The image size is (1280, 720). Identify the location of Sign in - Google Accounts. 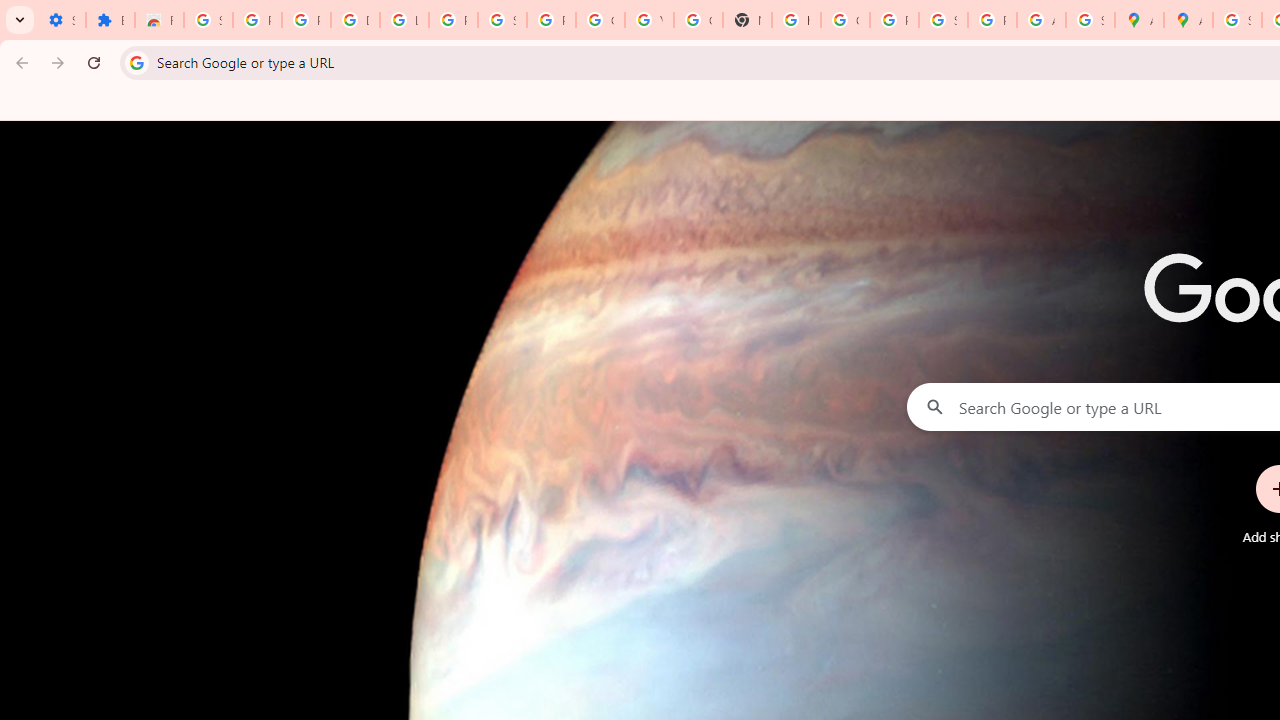
(502, 20).